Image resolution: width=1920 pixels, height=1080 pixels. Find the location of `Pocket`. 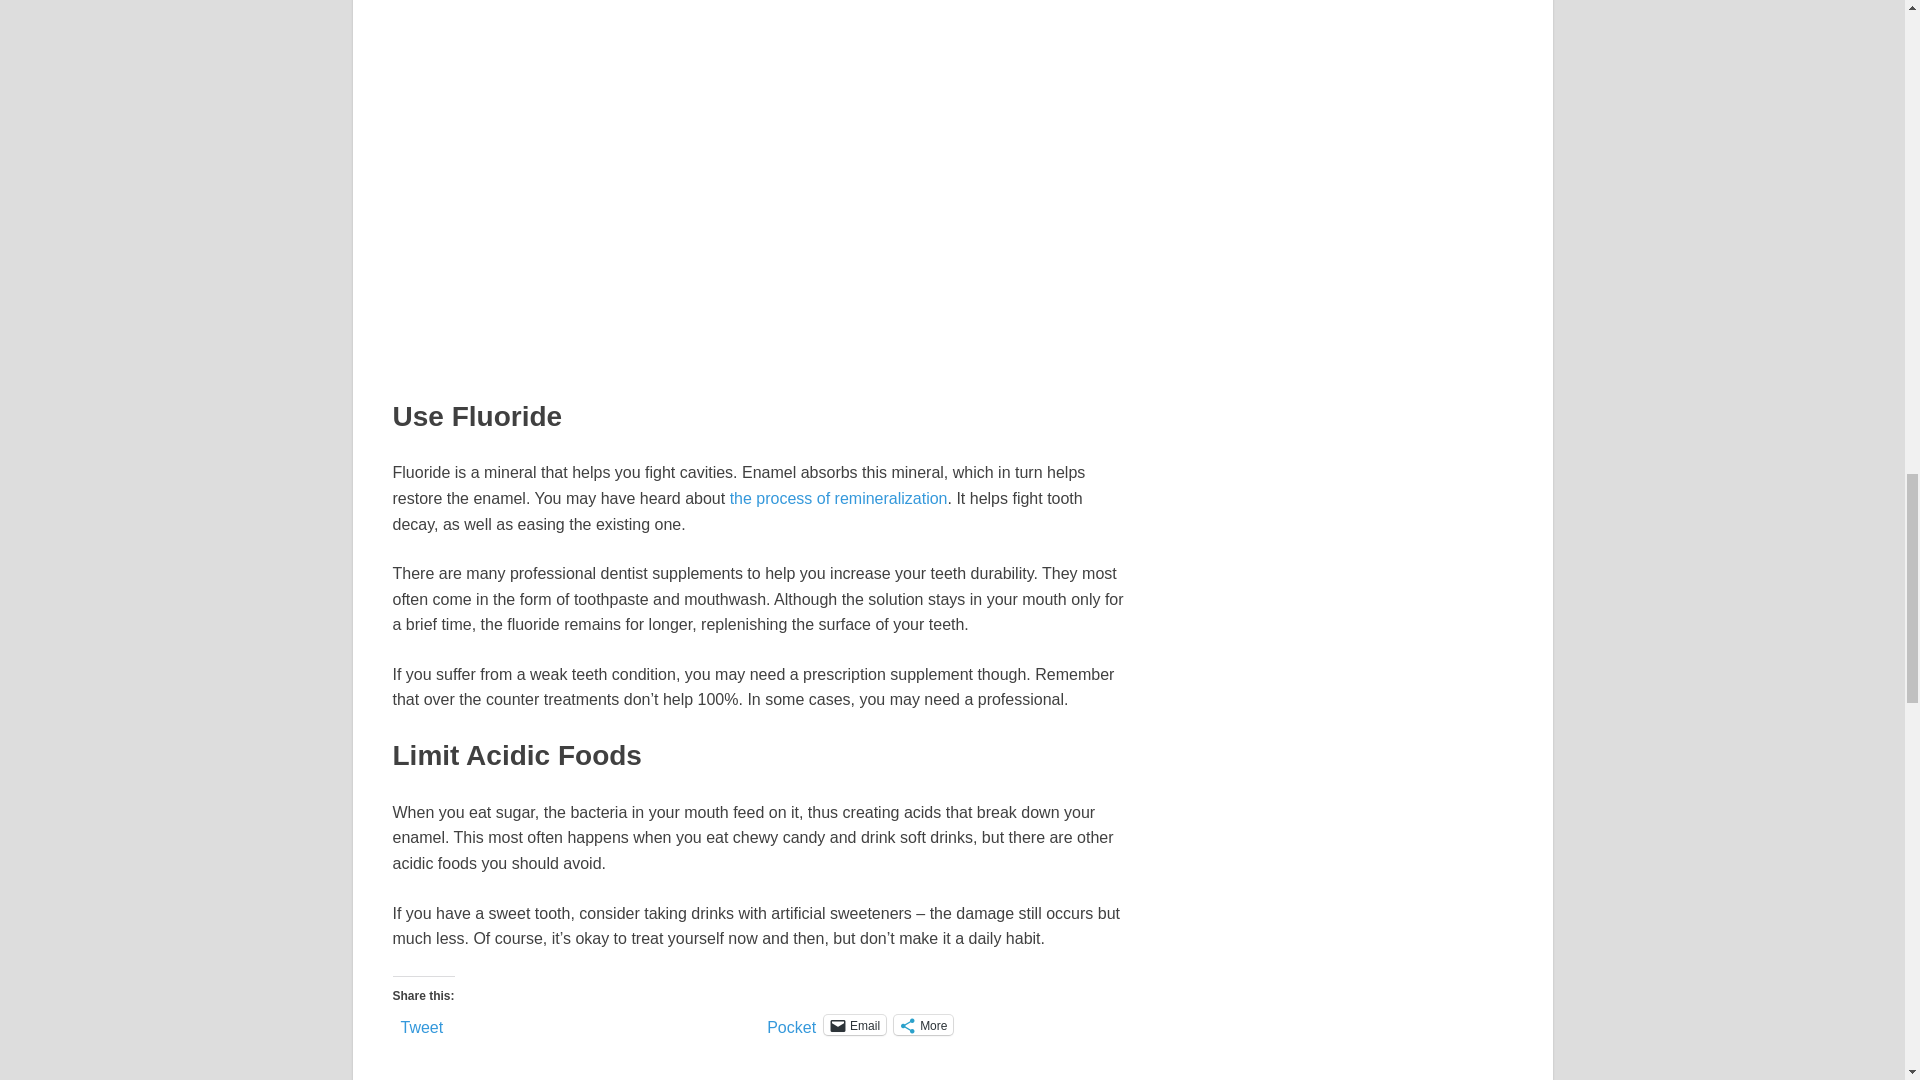

Pocket is located at coordinates (791, 1027).